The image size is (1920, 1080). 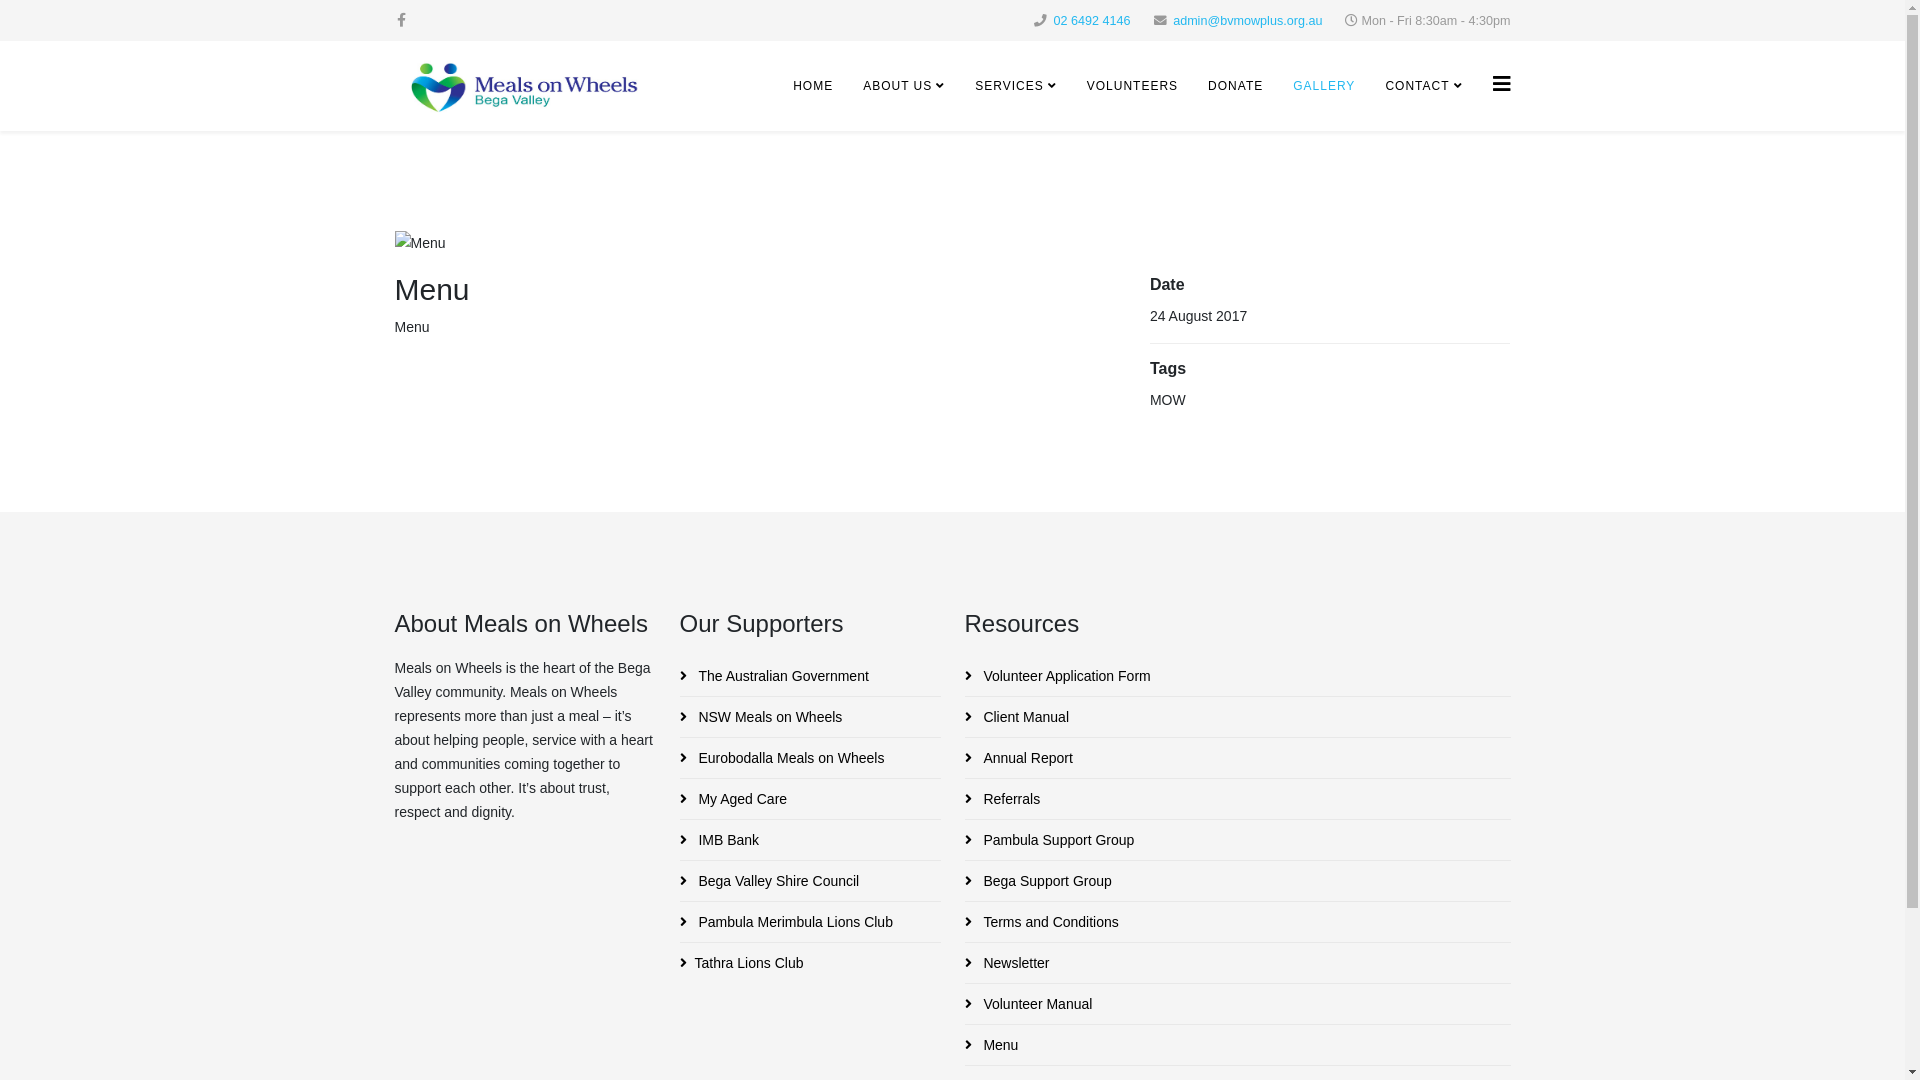 I want to click on Pambula Support Group, so click(x=1237, y=840).